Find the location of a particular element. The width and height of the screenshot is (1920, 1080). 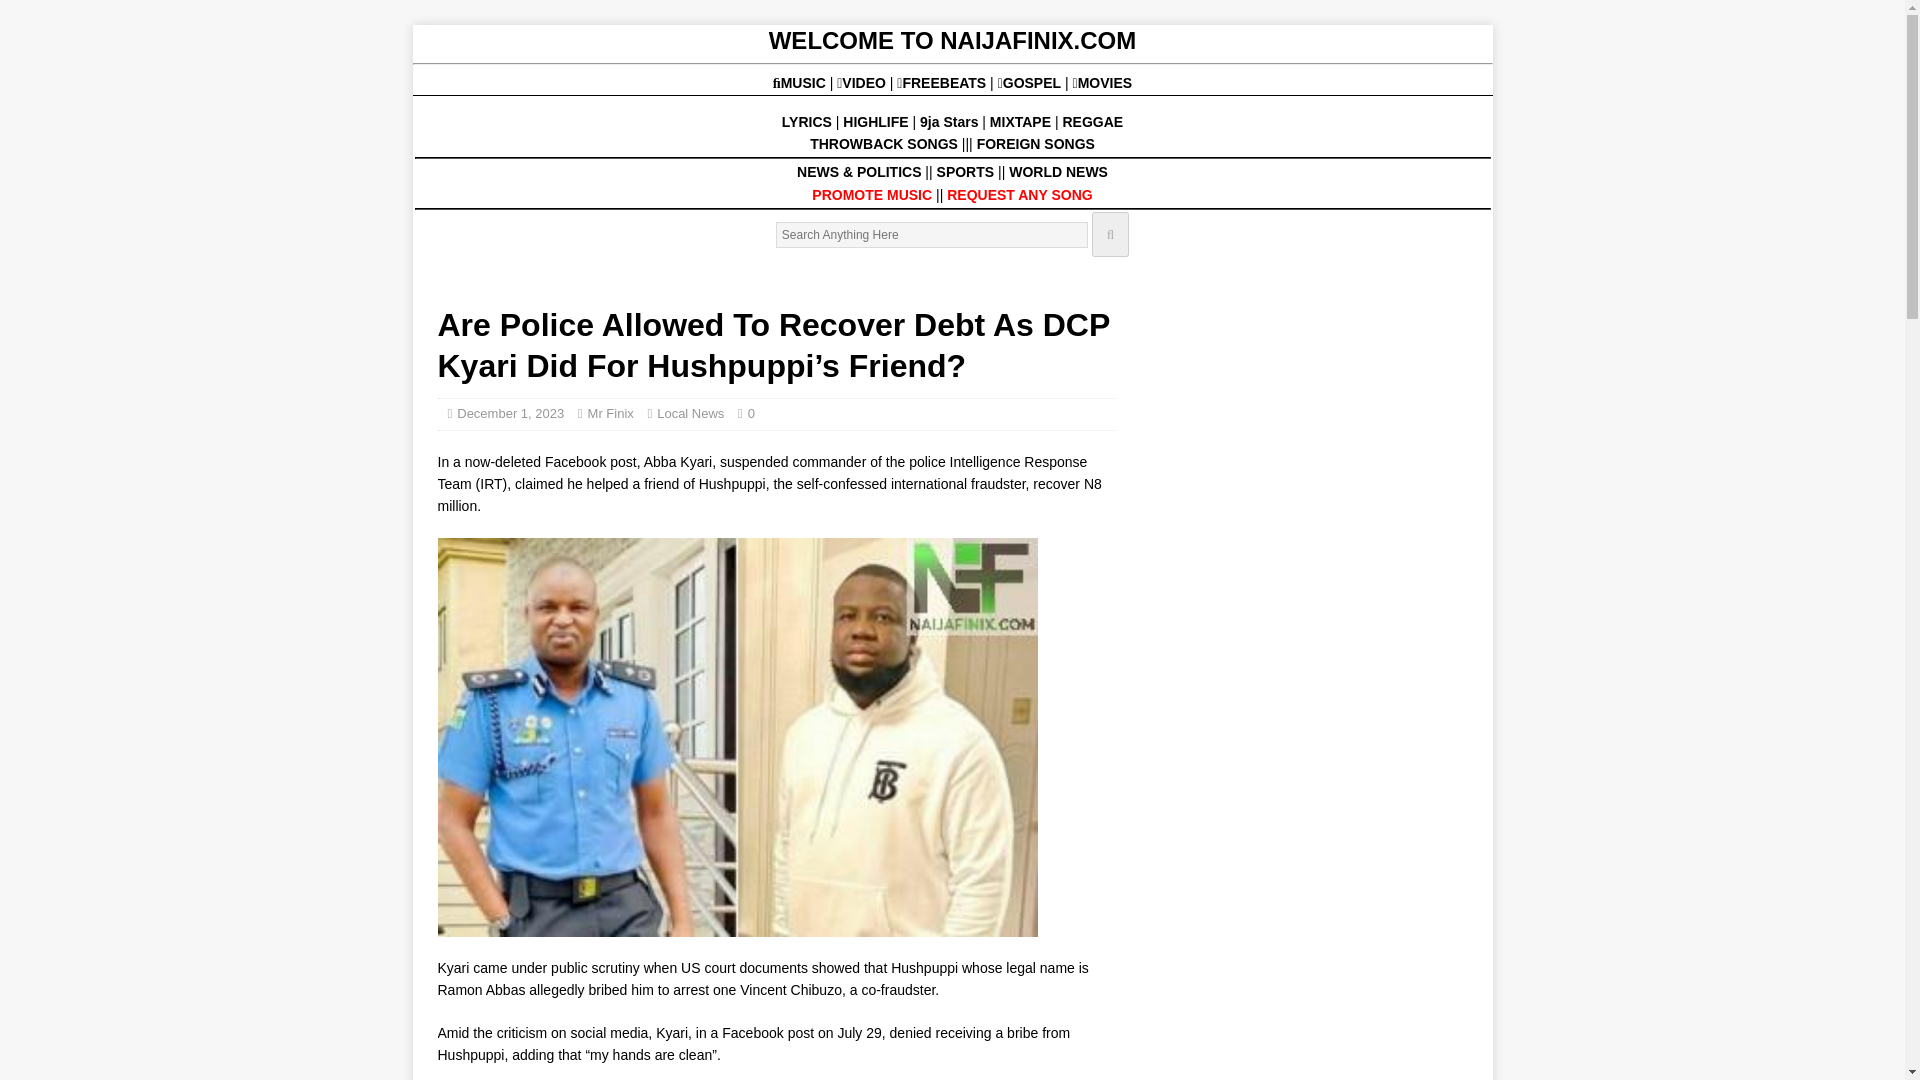

THROWBACK SONGS is located at coordinates (884, 144).